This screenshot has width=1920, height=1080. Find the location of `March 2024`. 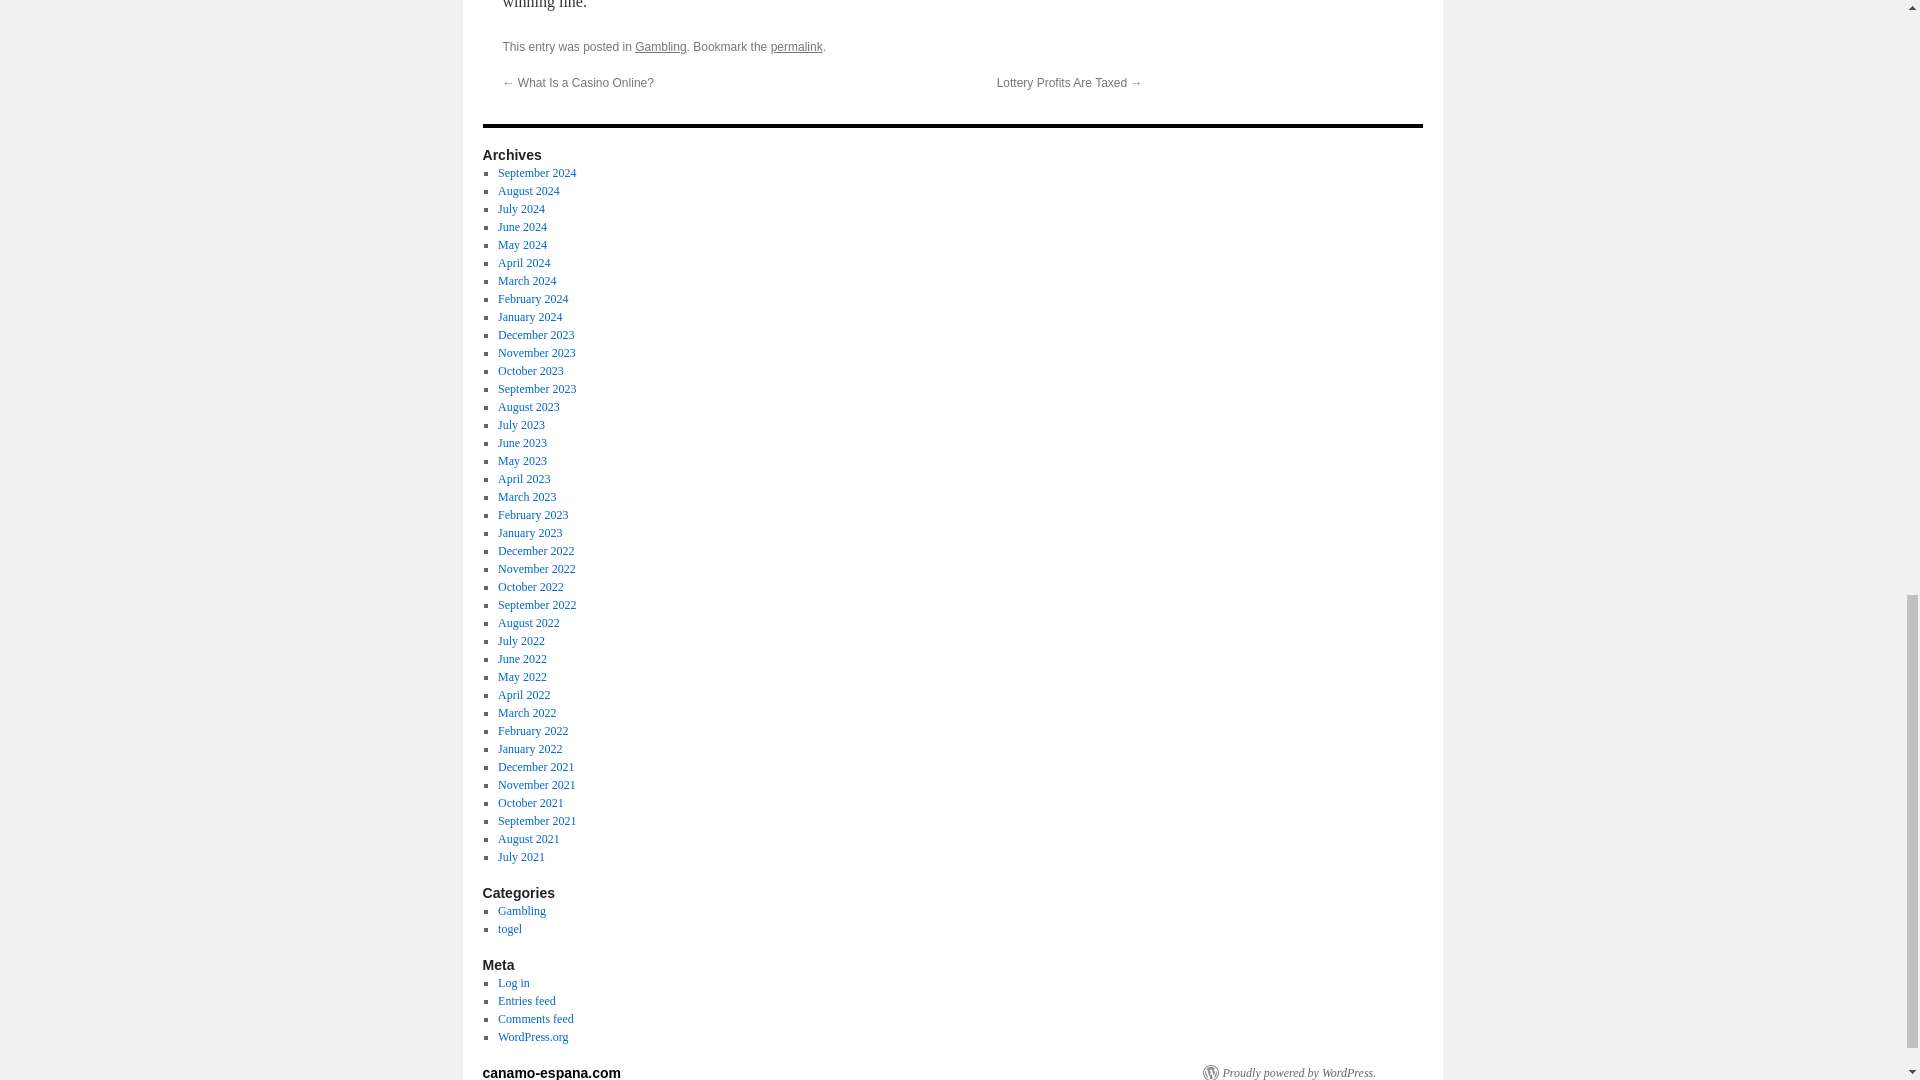

March 2024 is located at coordinates (526, 281).